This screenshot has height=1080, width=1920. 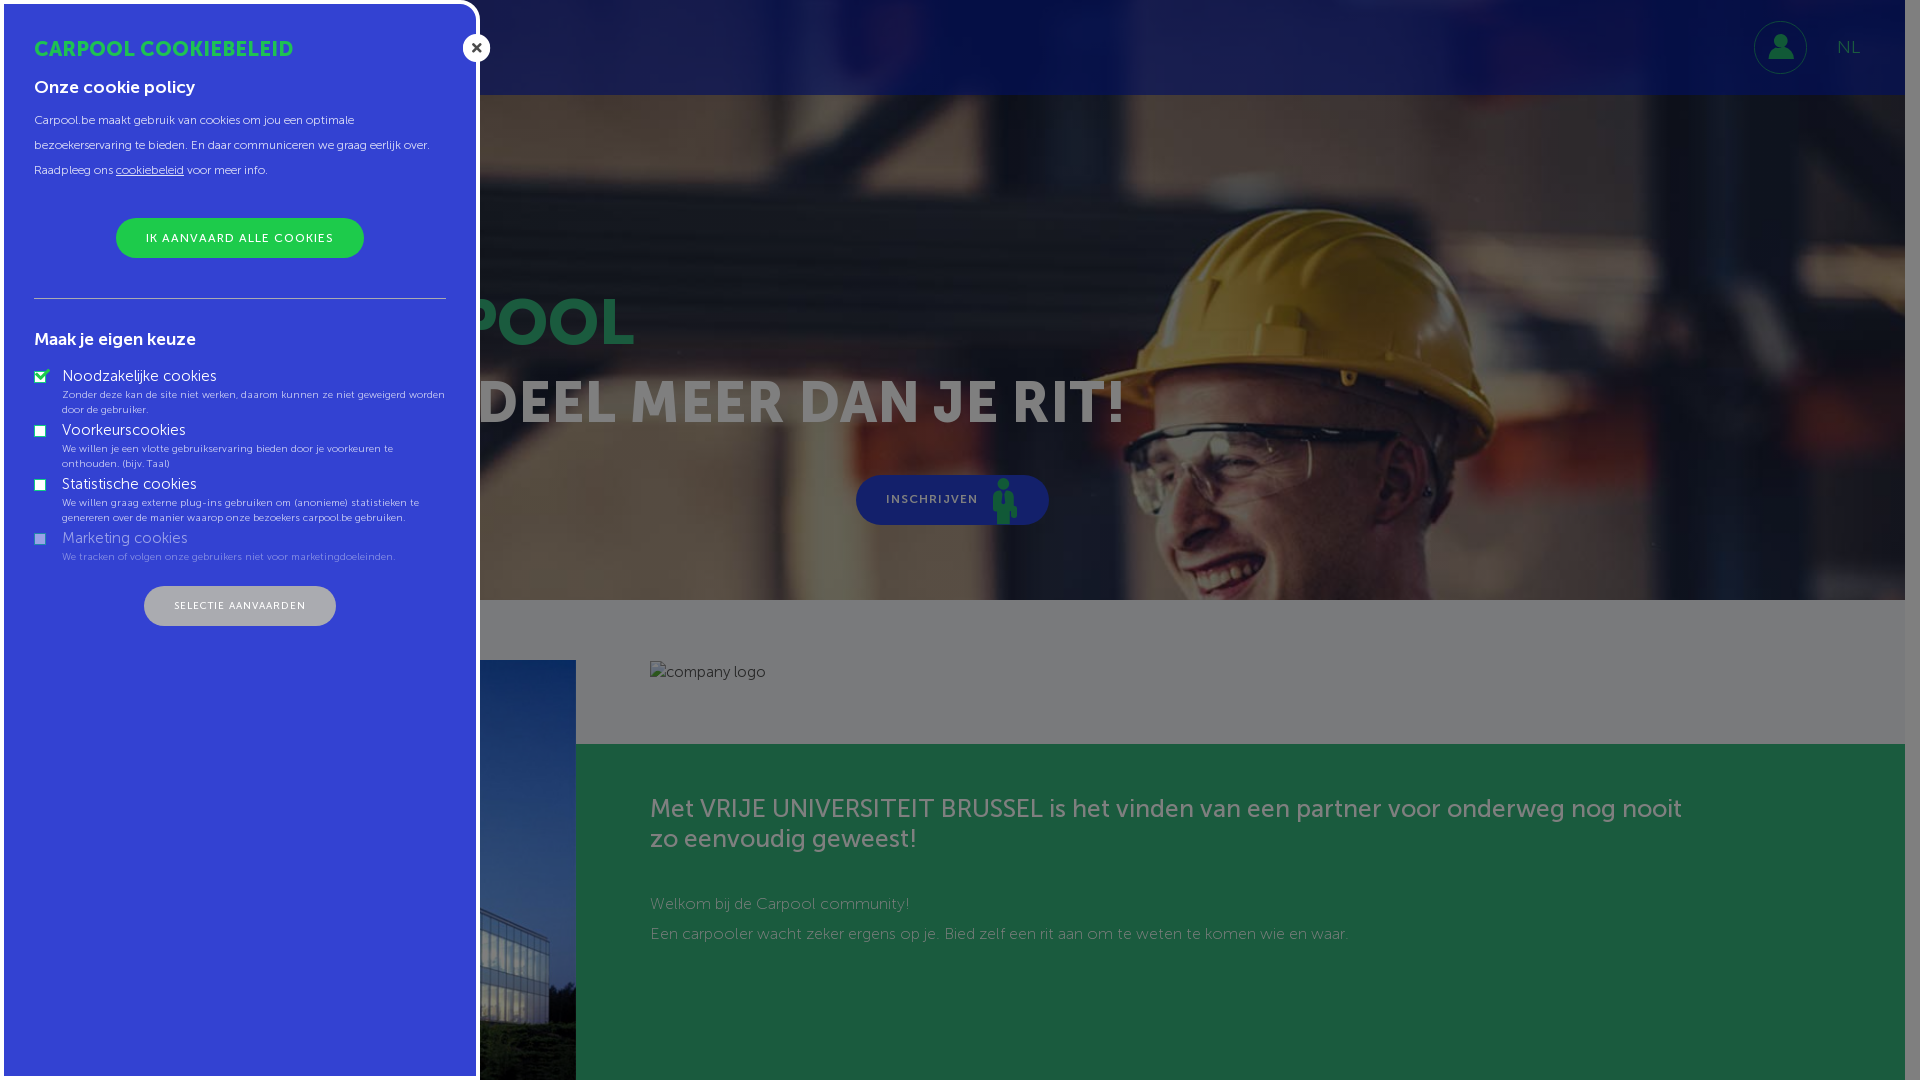 I want to click on cookiebeleid, so click(x=150, y=170).